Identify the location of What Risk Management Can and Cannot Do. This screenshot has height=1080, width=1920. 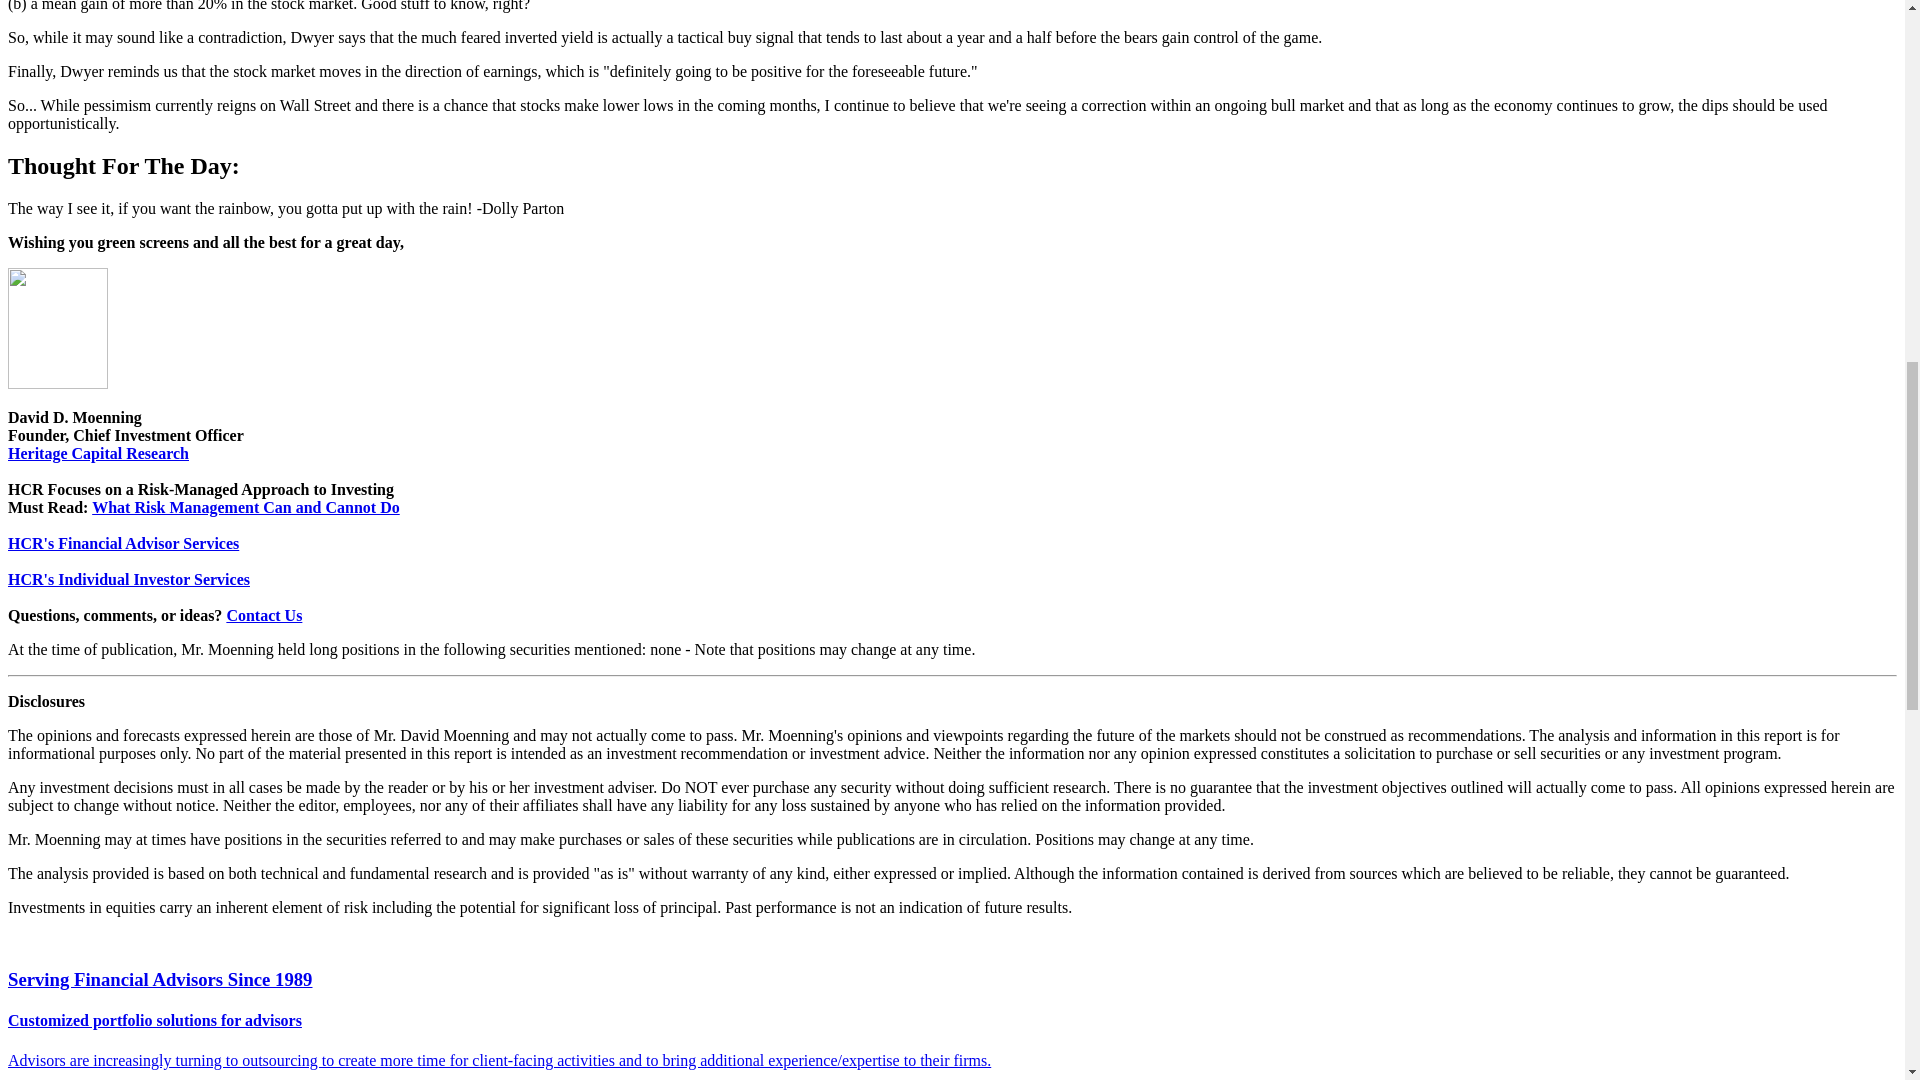
(246, 506).